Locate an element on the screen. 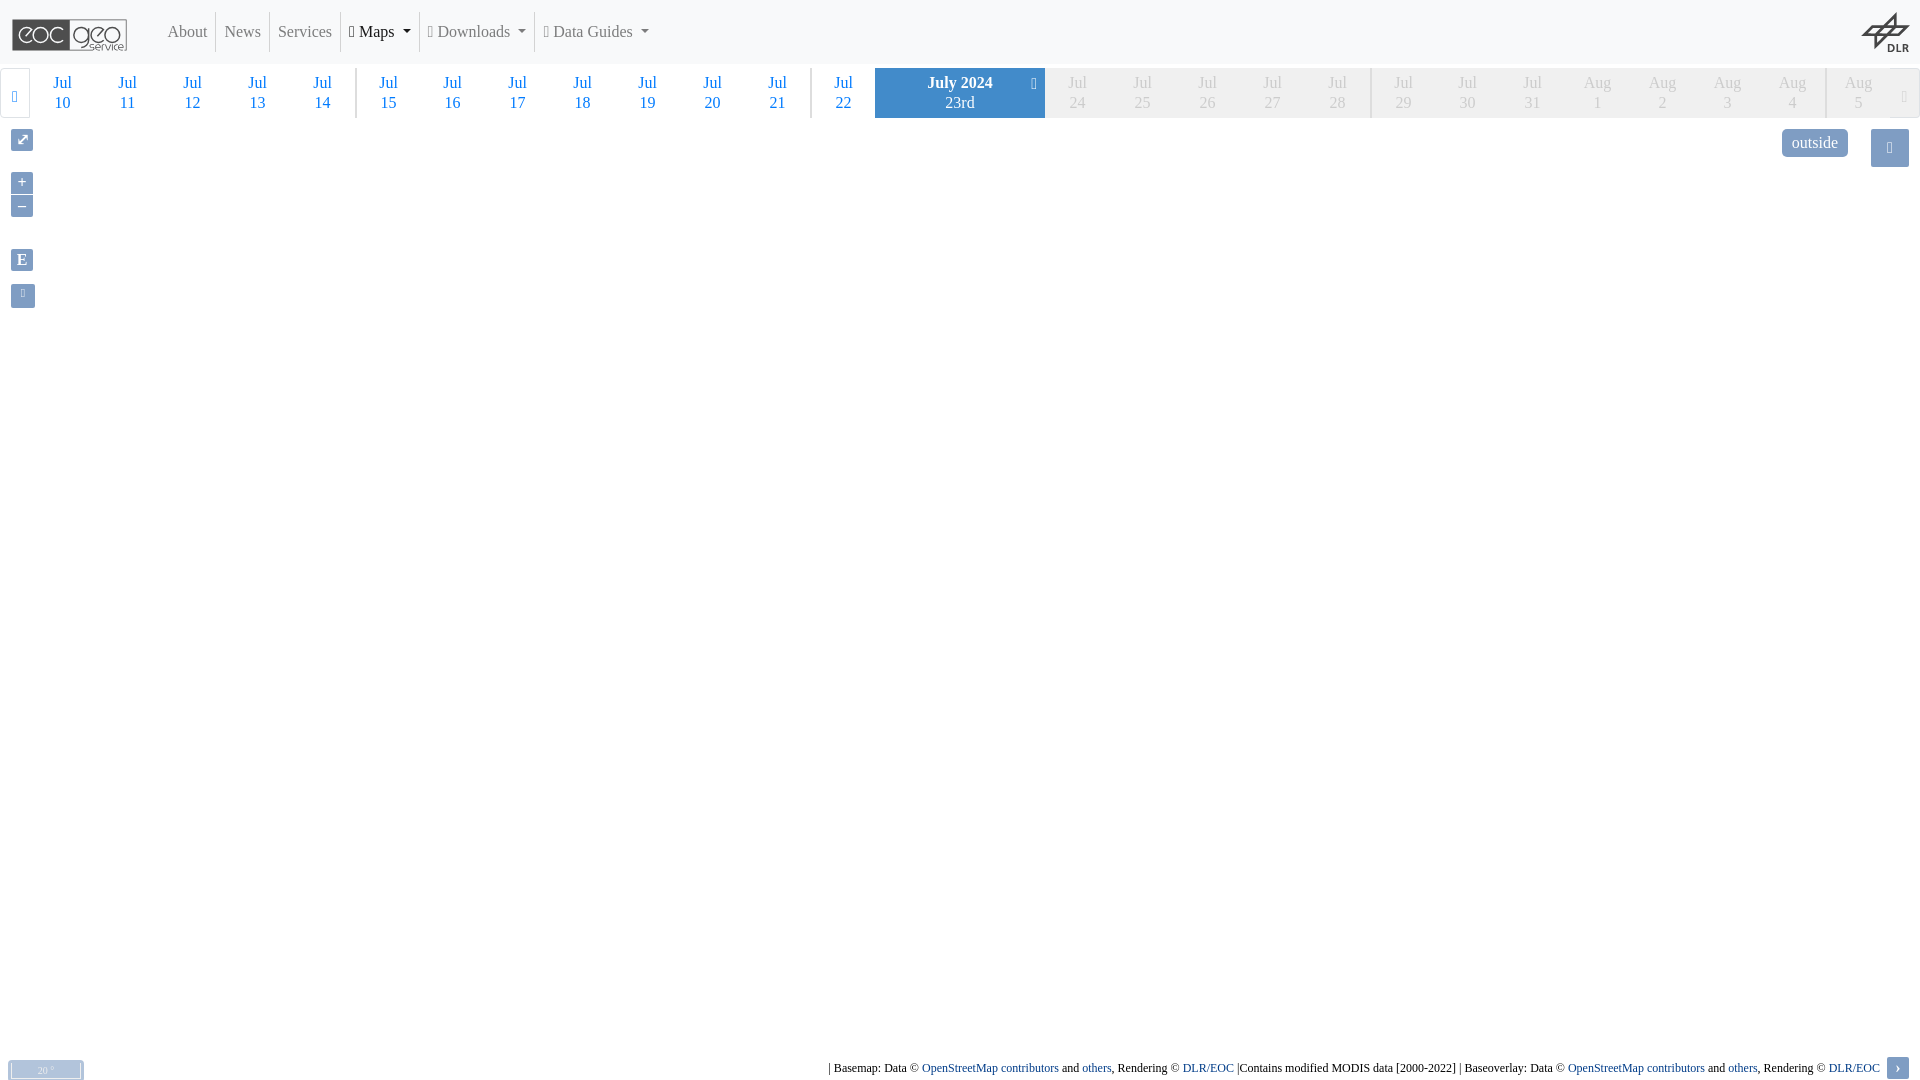 This screenshot has height=1080, width=1920. Saturday, 13th July 2024 is located at coordinates (256, 92).